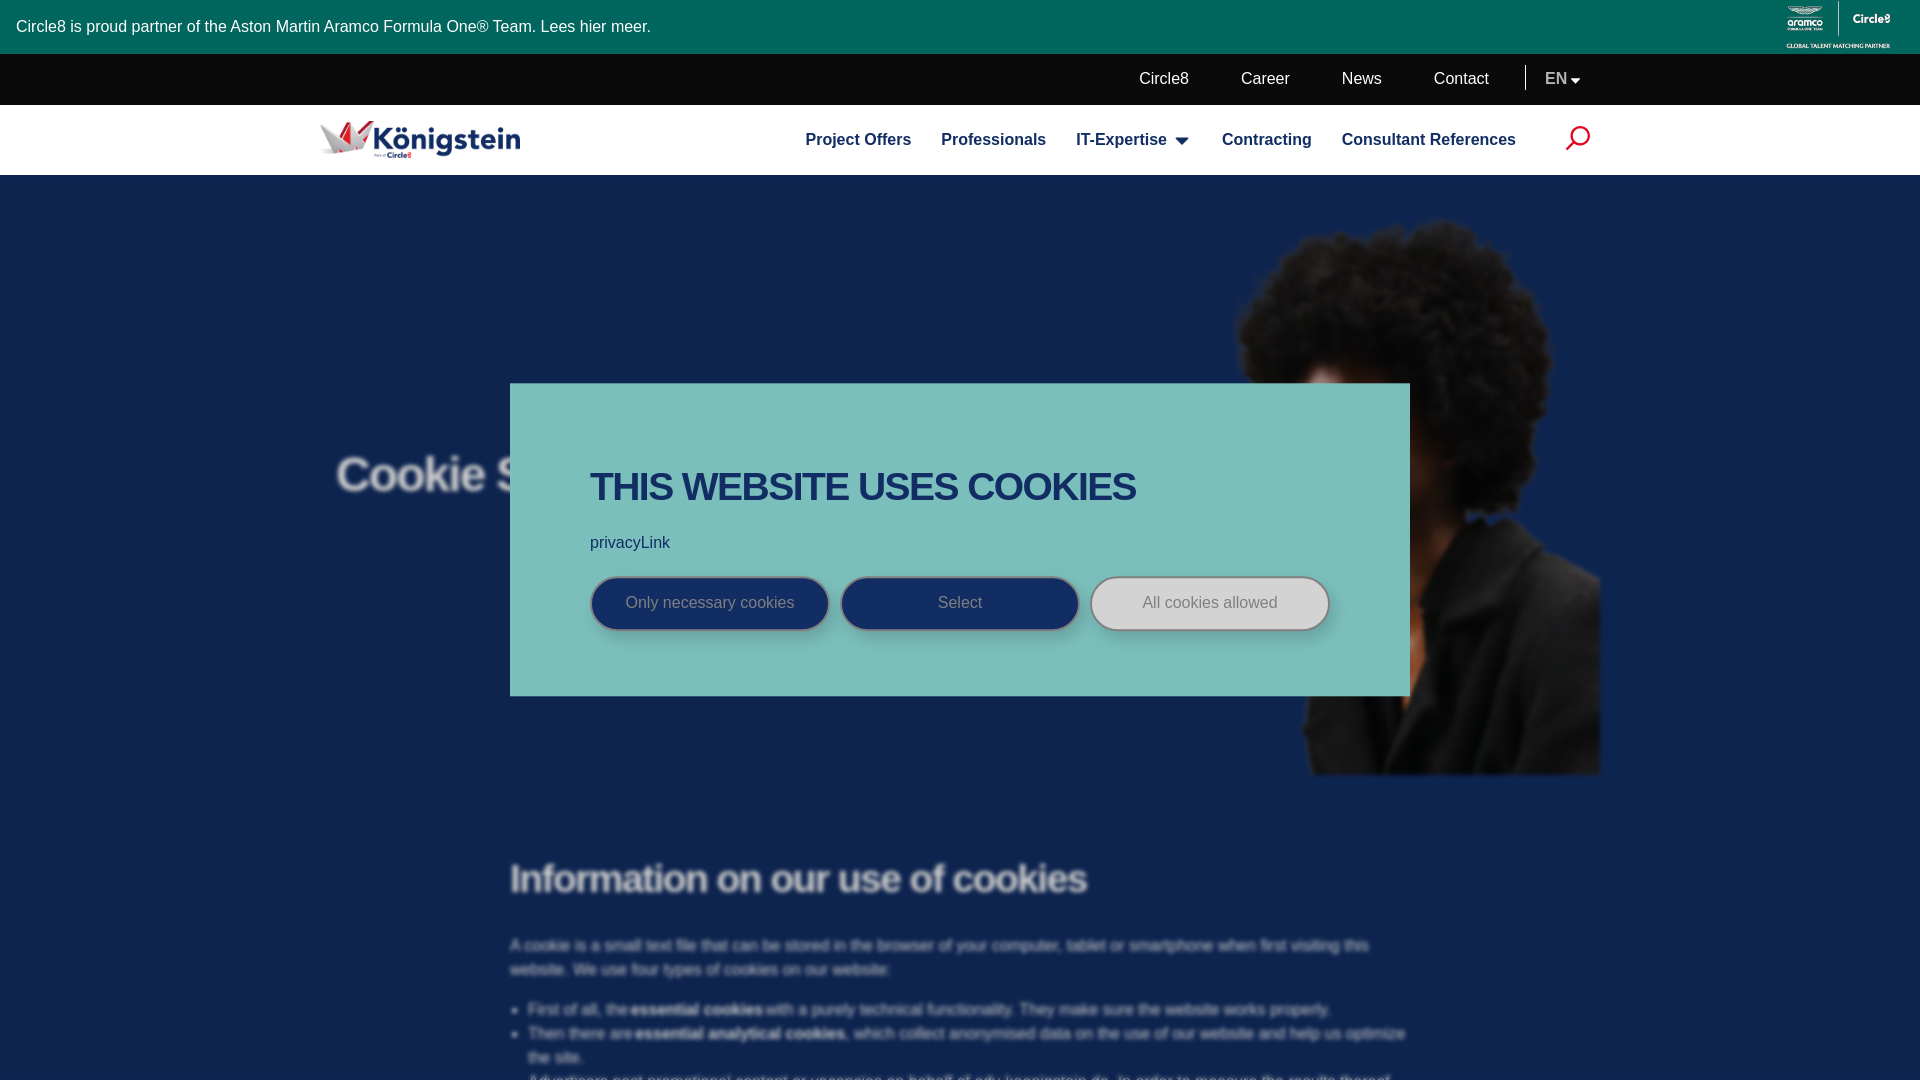 The image size is (1920, 1080). Describe the element at coordinates (1429, 140) in the screenshot. I see `Consultant References` at that location.